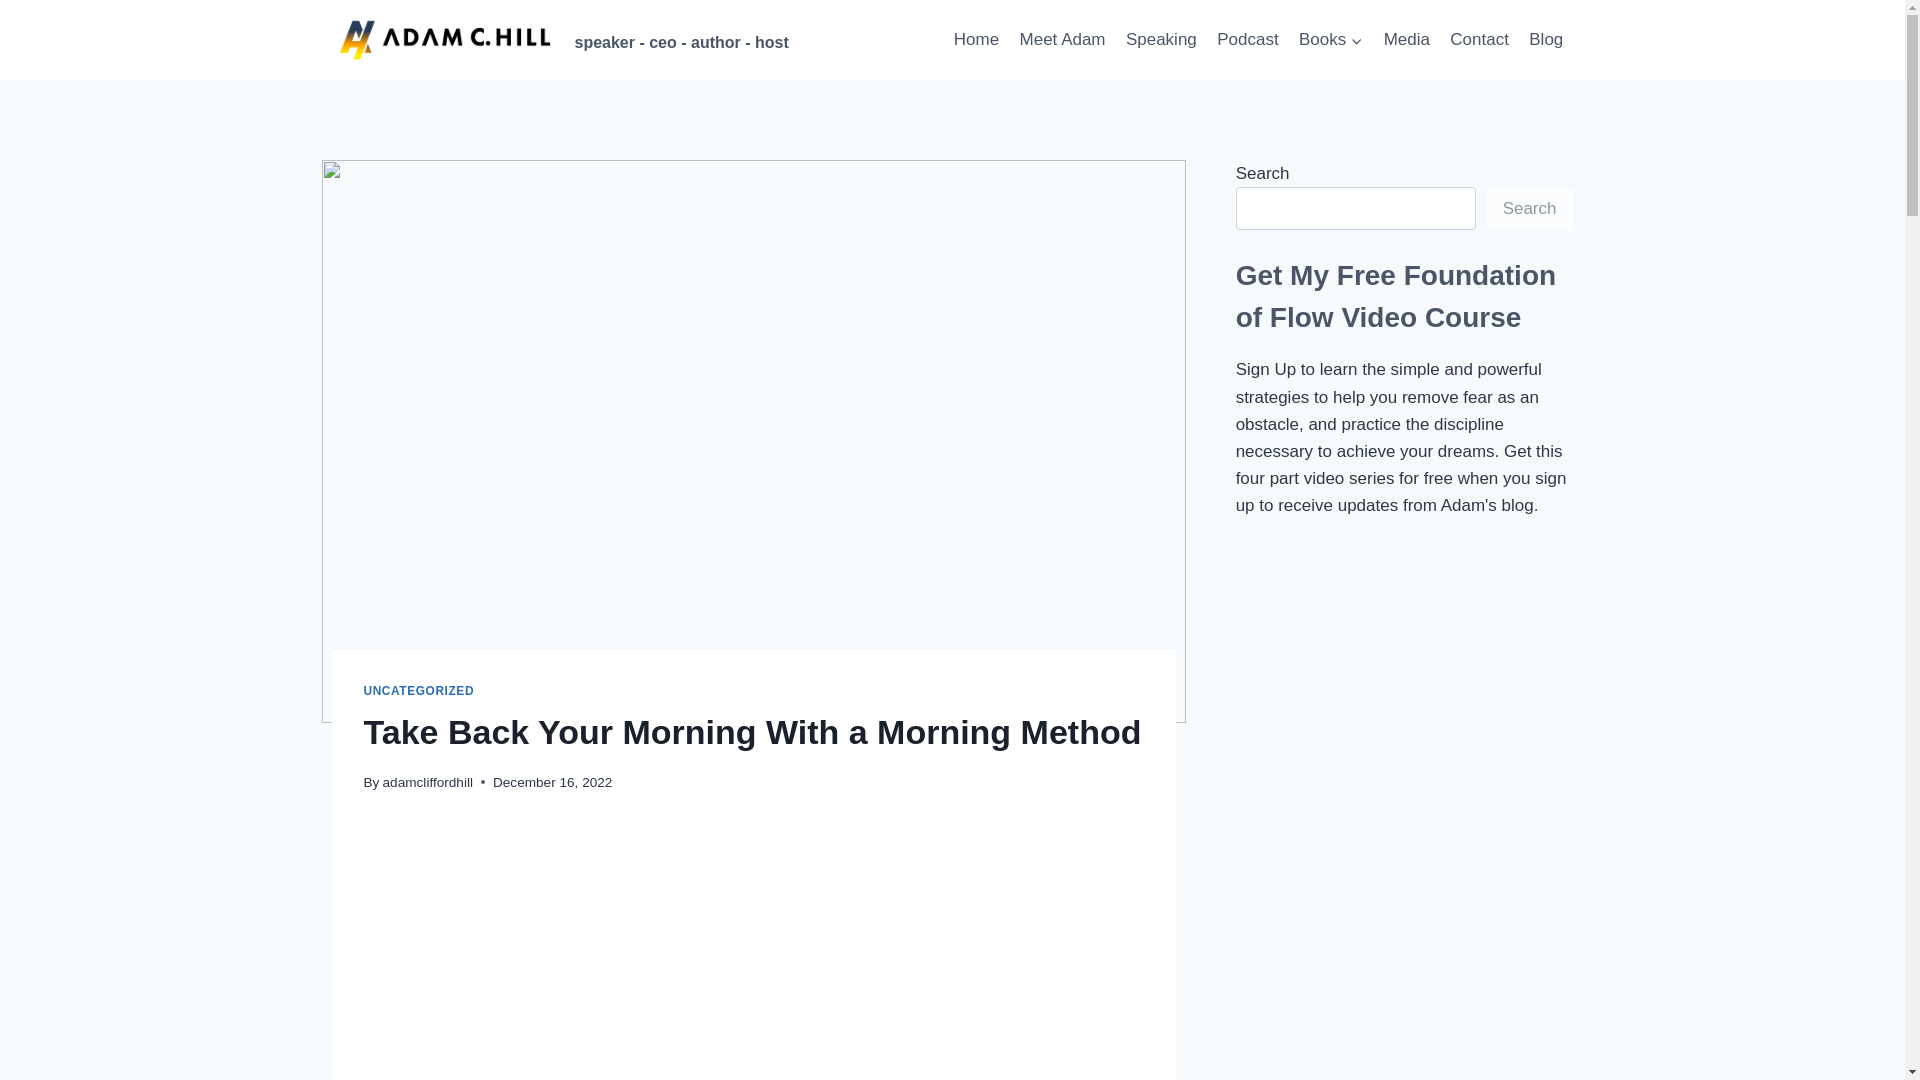  What do you see at coordinates (1479, 40) in the screenshot?
I see `Contact` at bounding box center [1479, 40].